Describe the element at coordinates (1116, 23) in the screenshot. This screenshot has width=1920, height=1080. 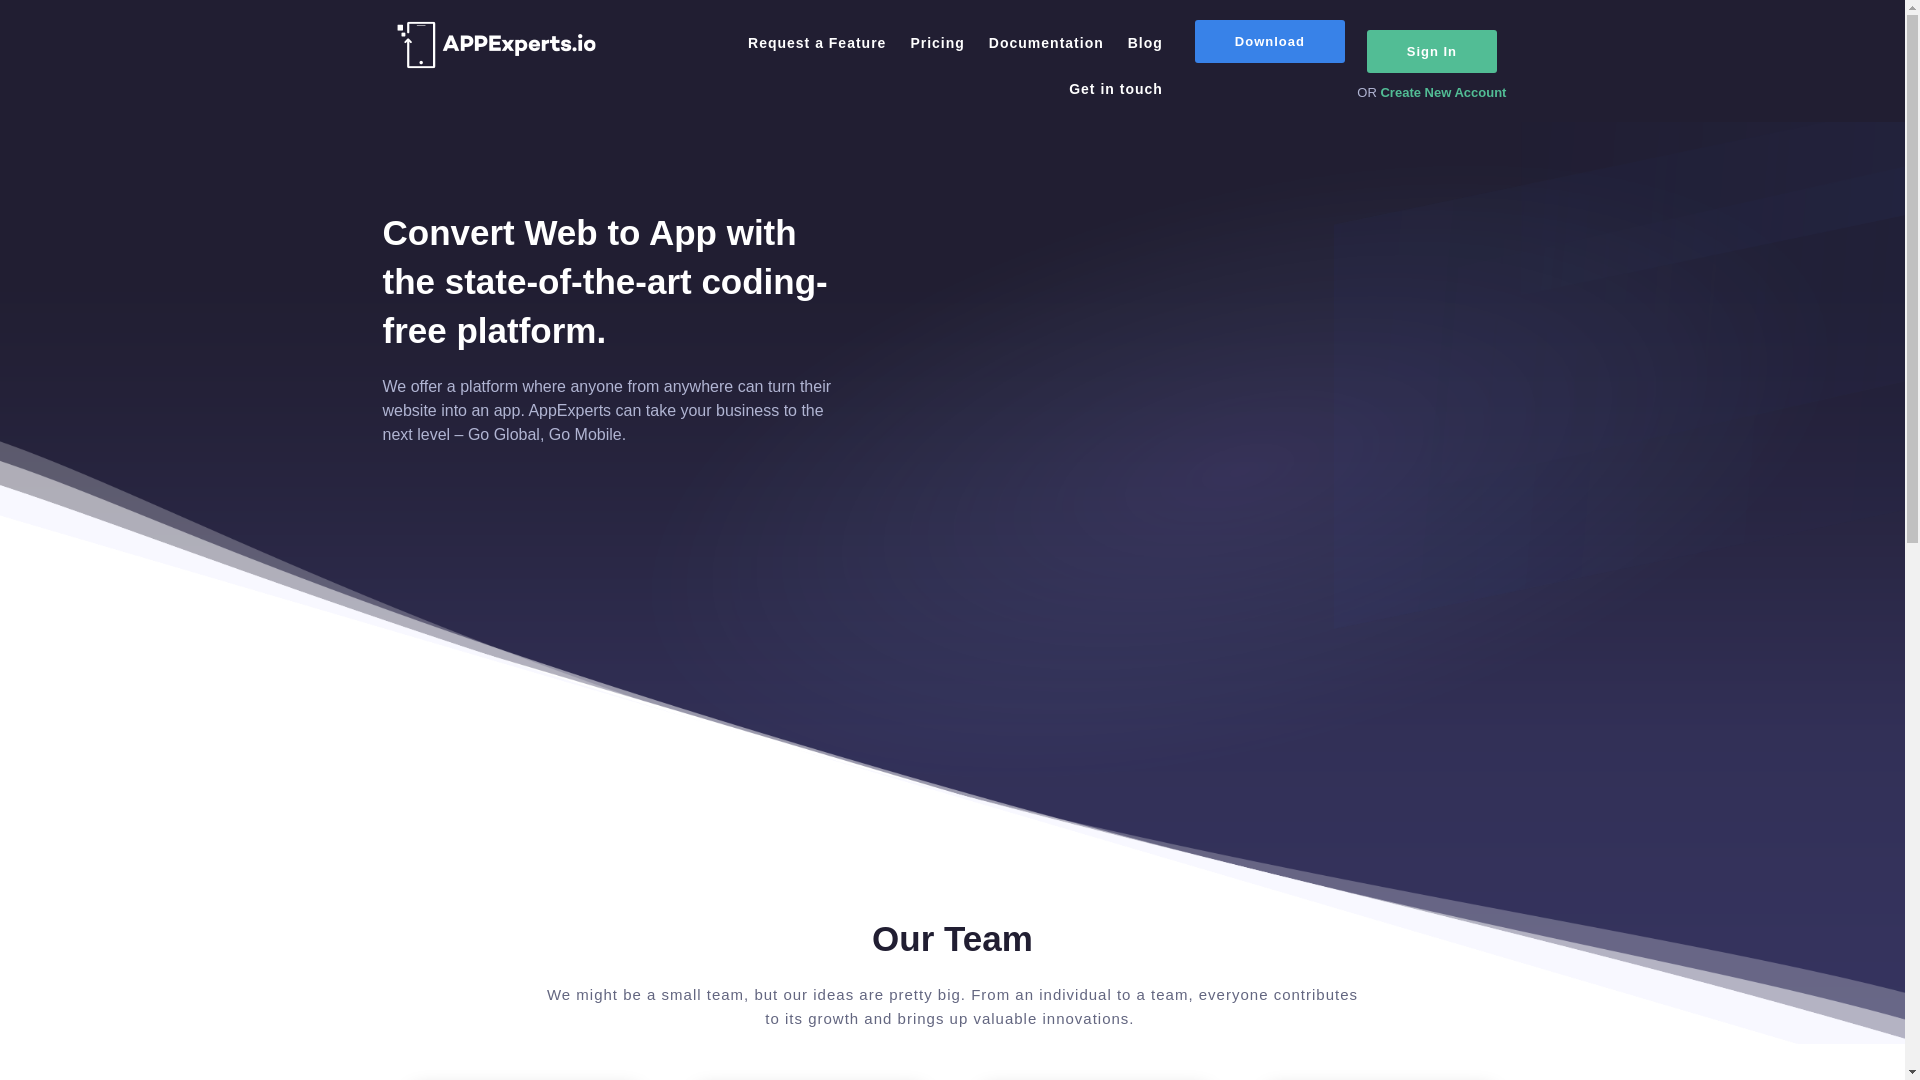
I see `Get in touch` at that location.